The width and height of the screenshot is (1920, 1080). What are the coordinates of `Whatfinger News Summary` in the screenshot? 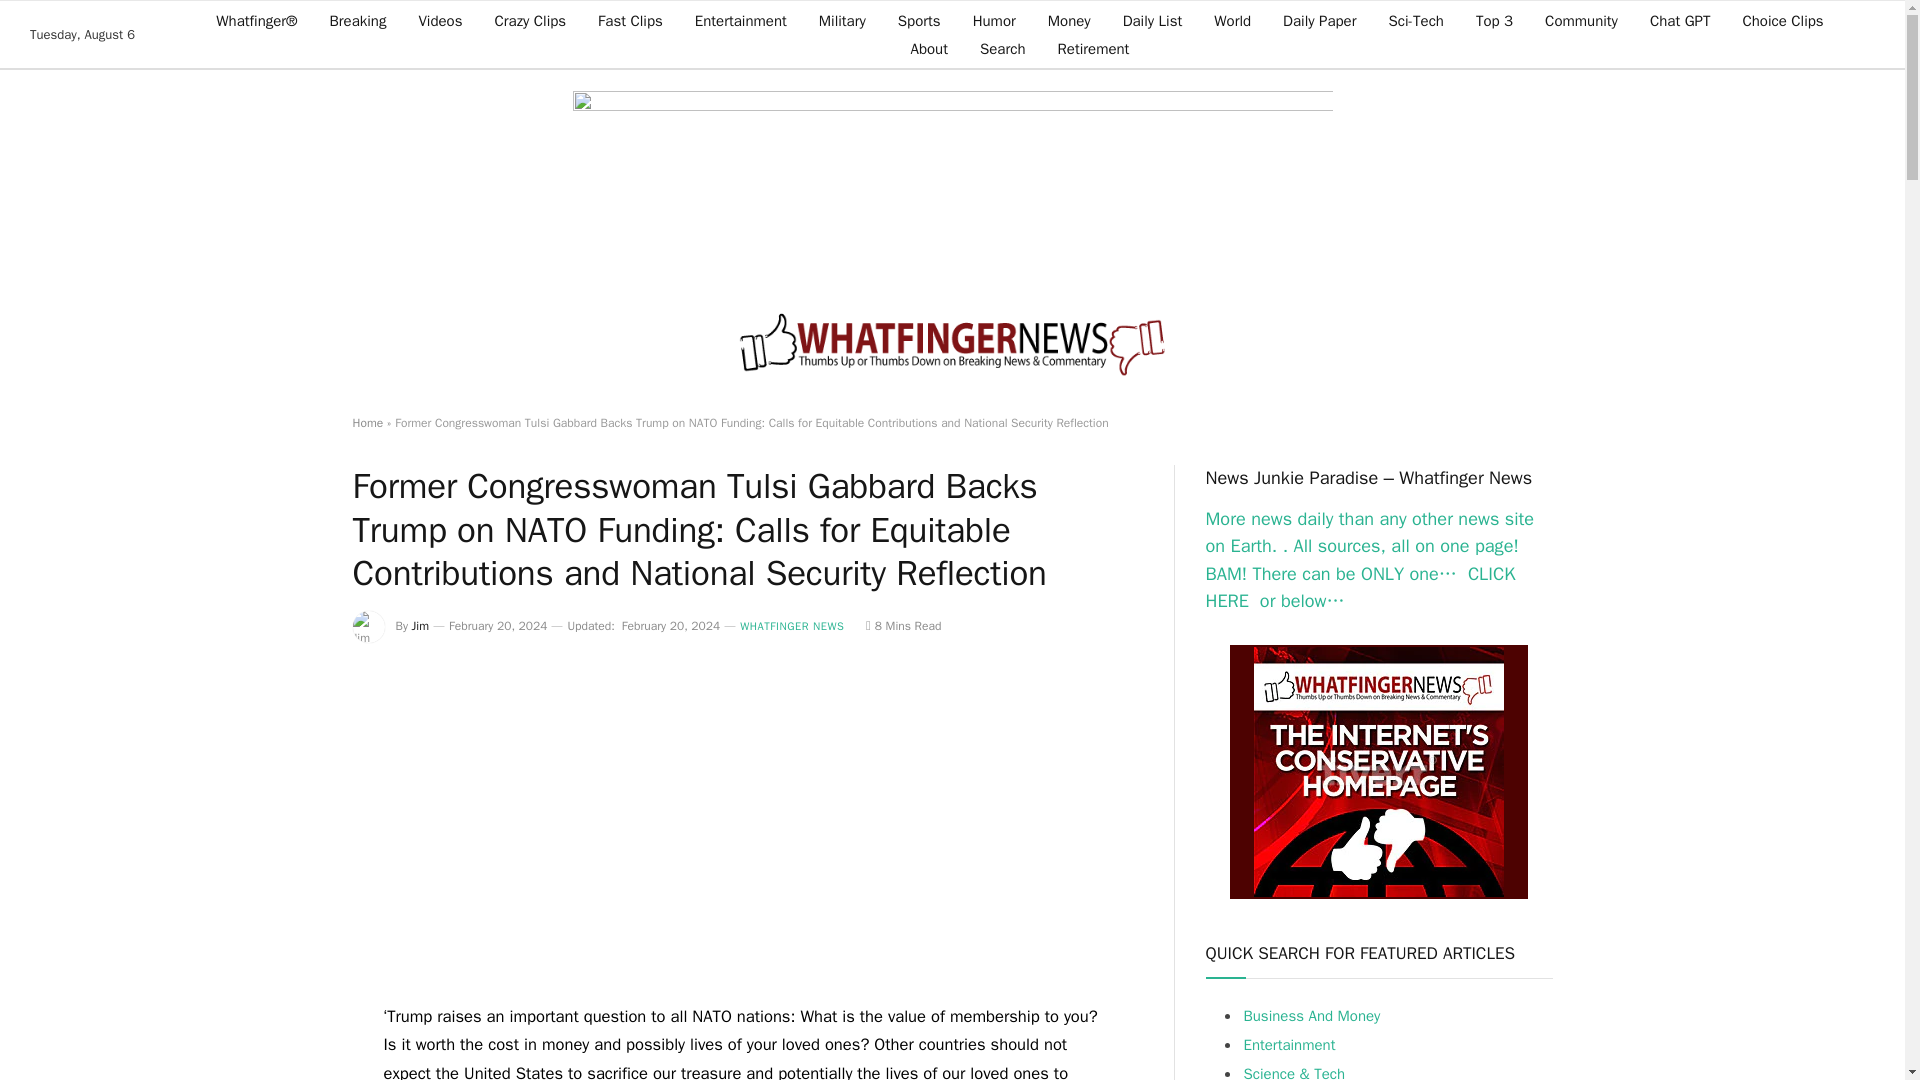 It's located at (952, 348).